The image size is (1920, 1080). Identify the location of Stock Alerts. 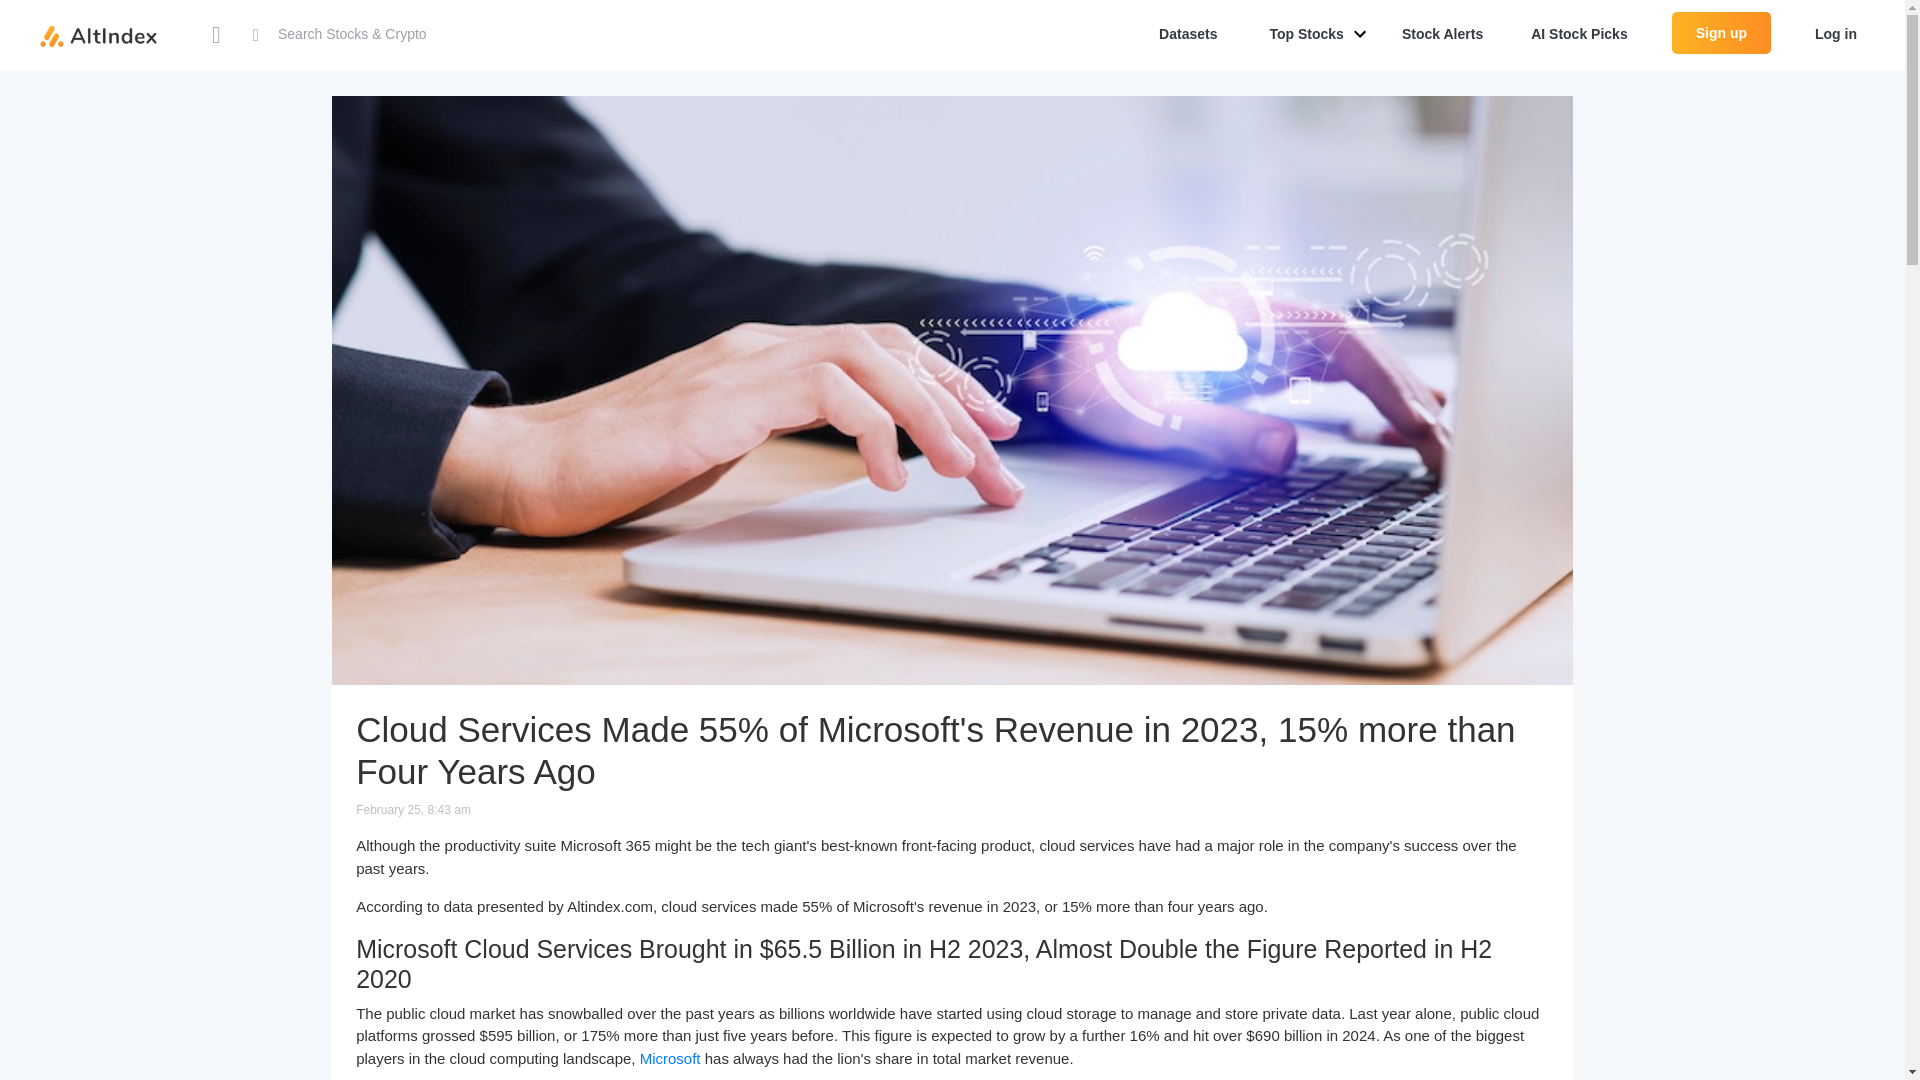
(1442, 35).